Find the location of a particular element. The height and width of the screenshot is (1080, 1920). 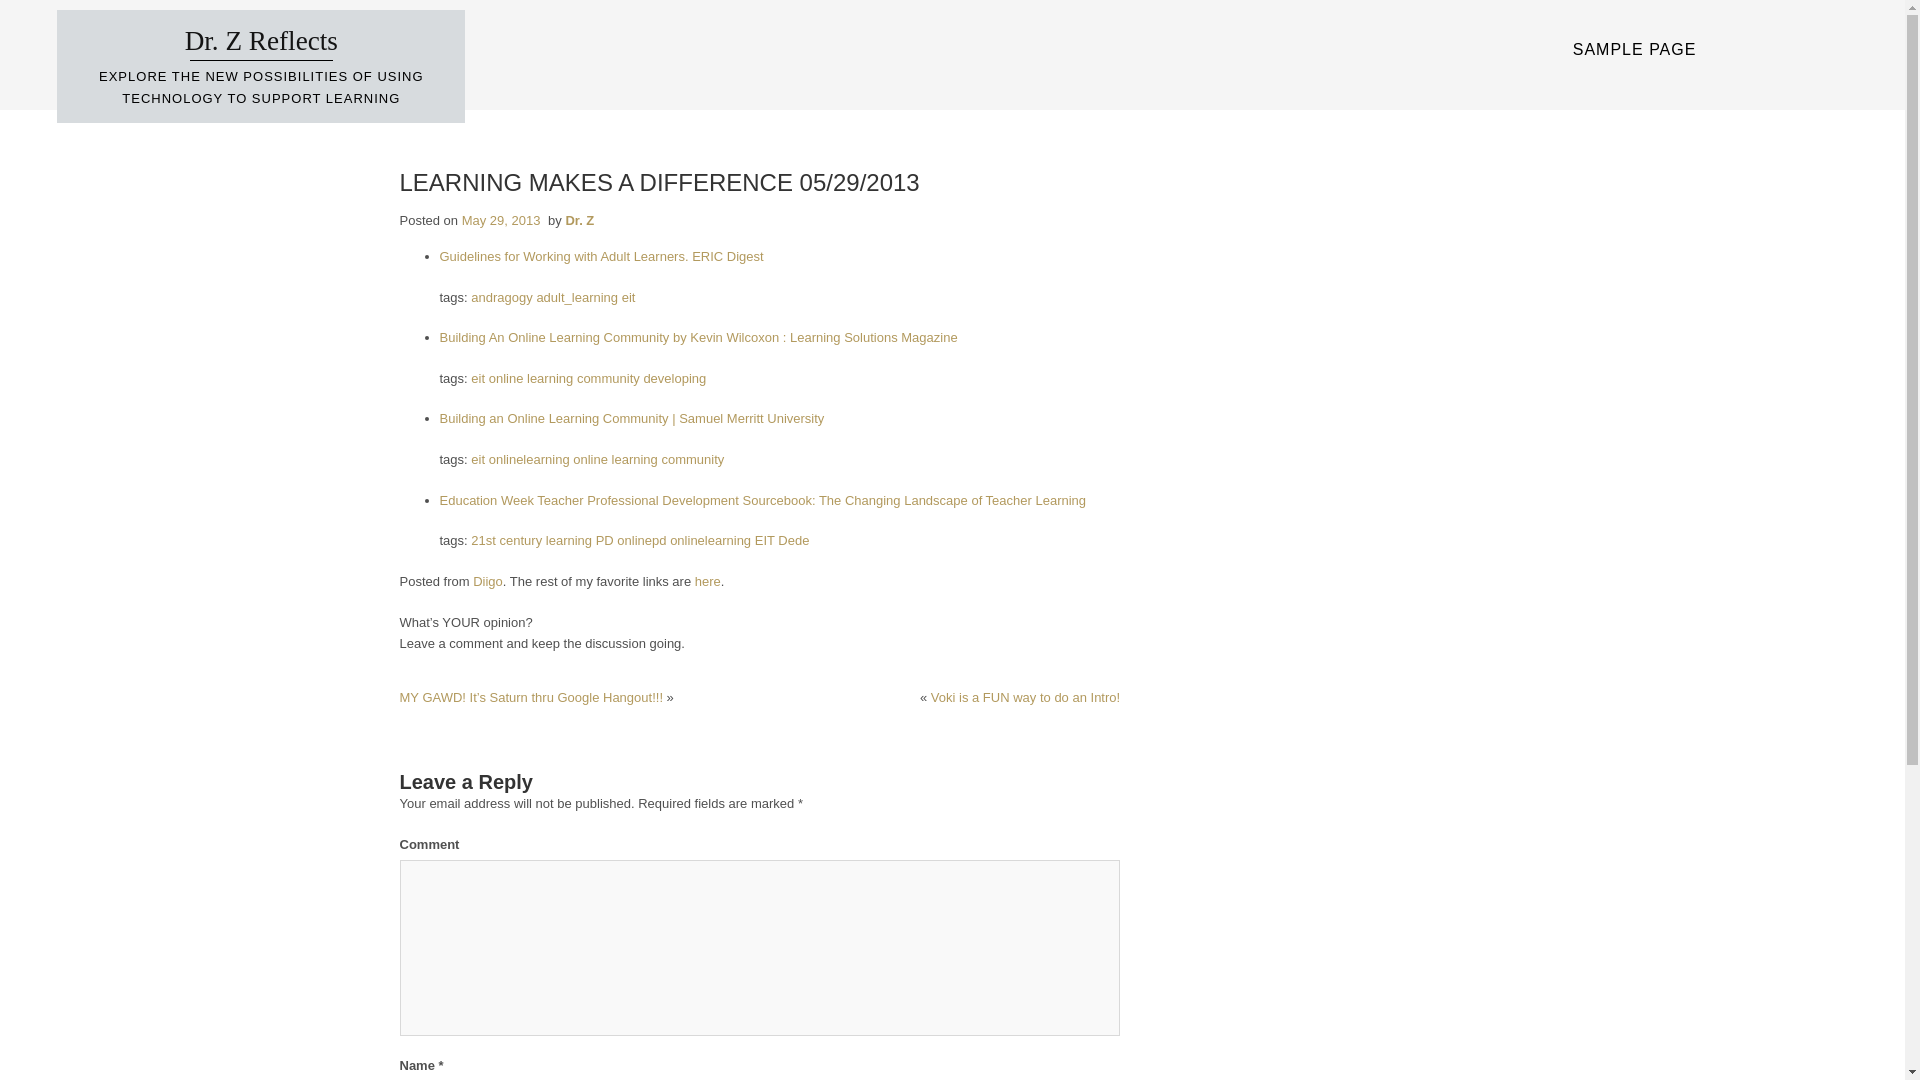

onlinepd is located at coordinates (641, 540).